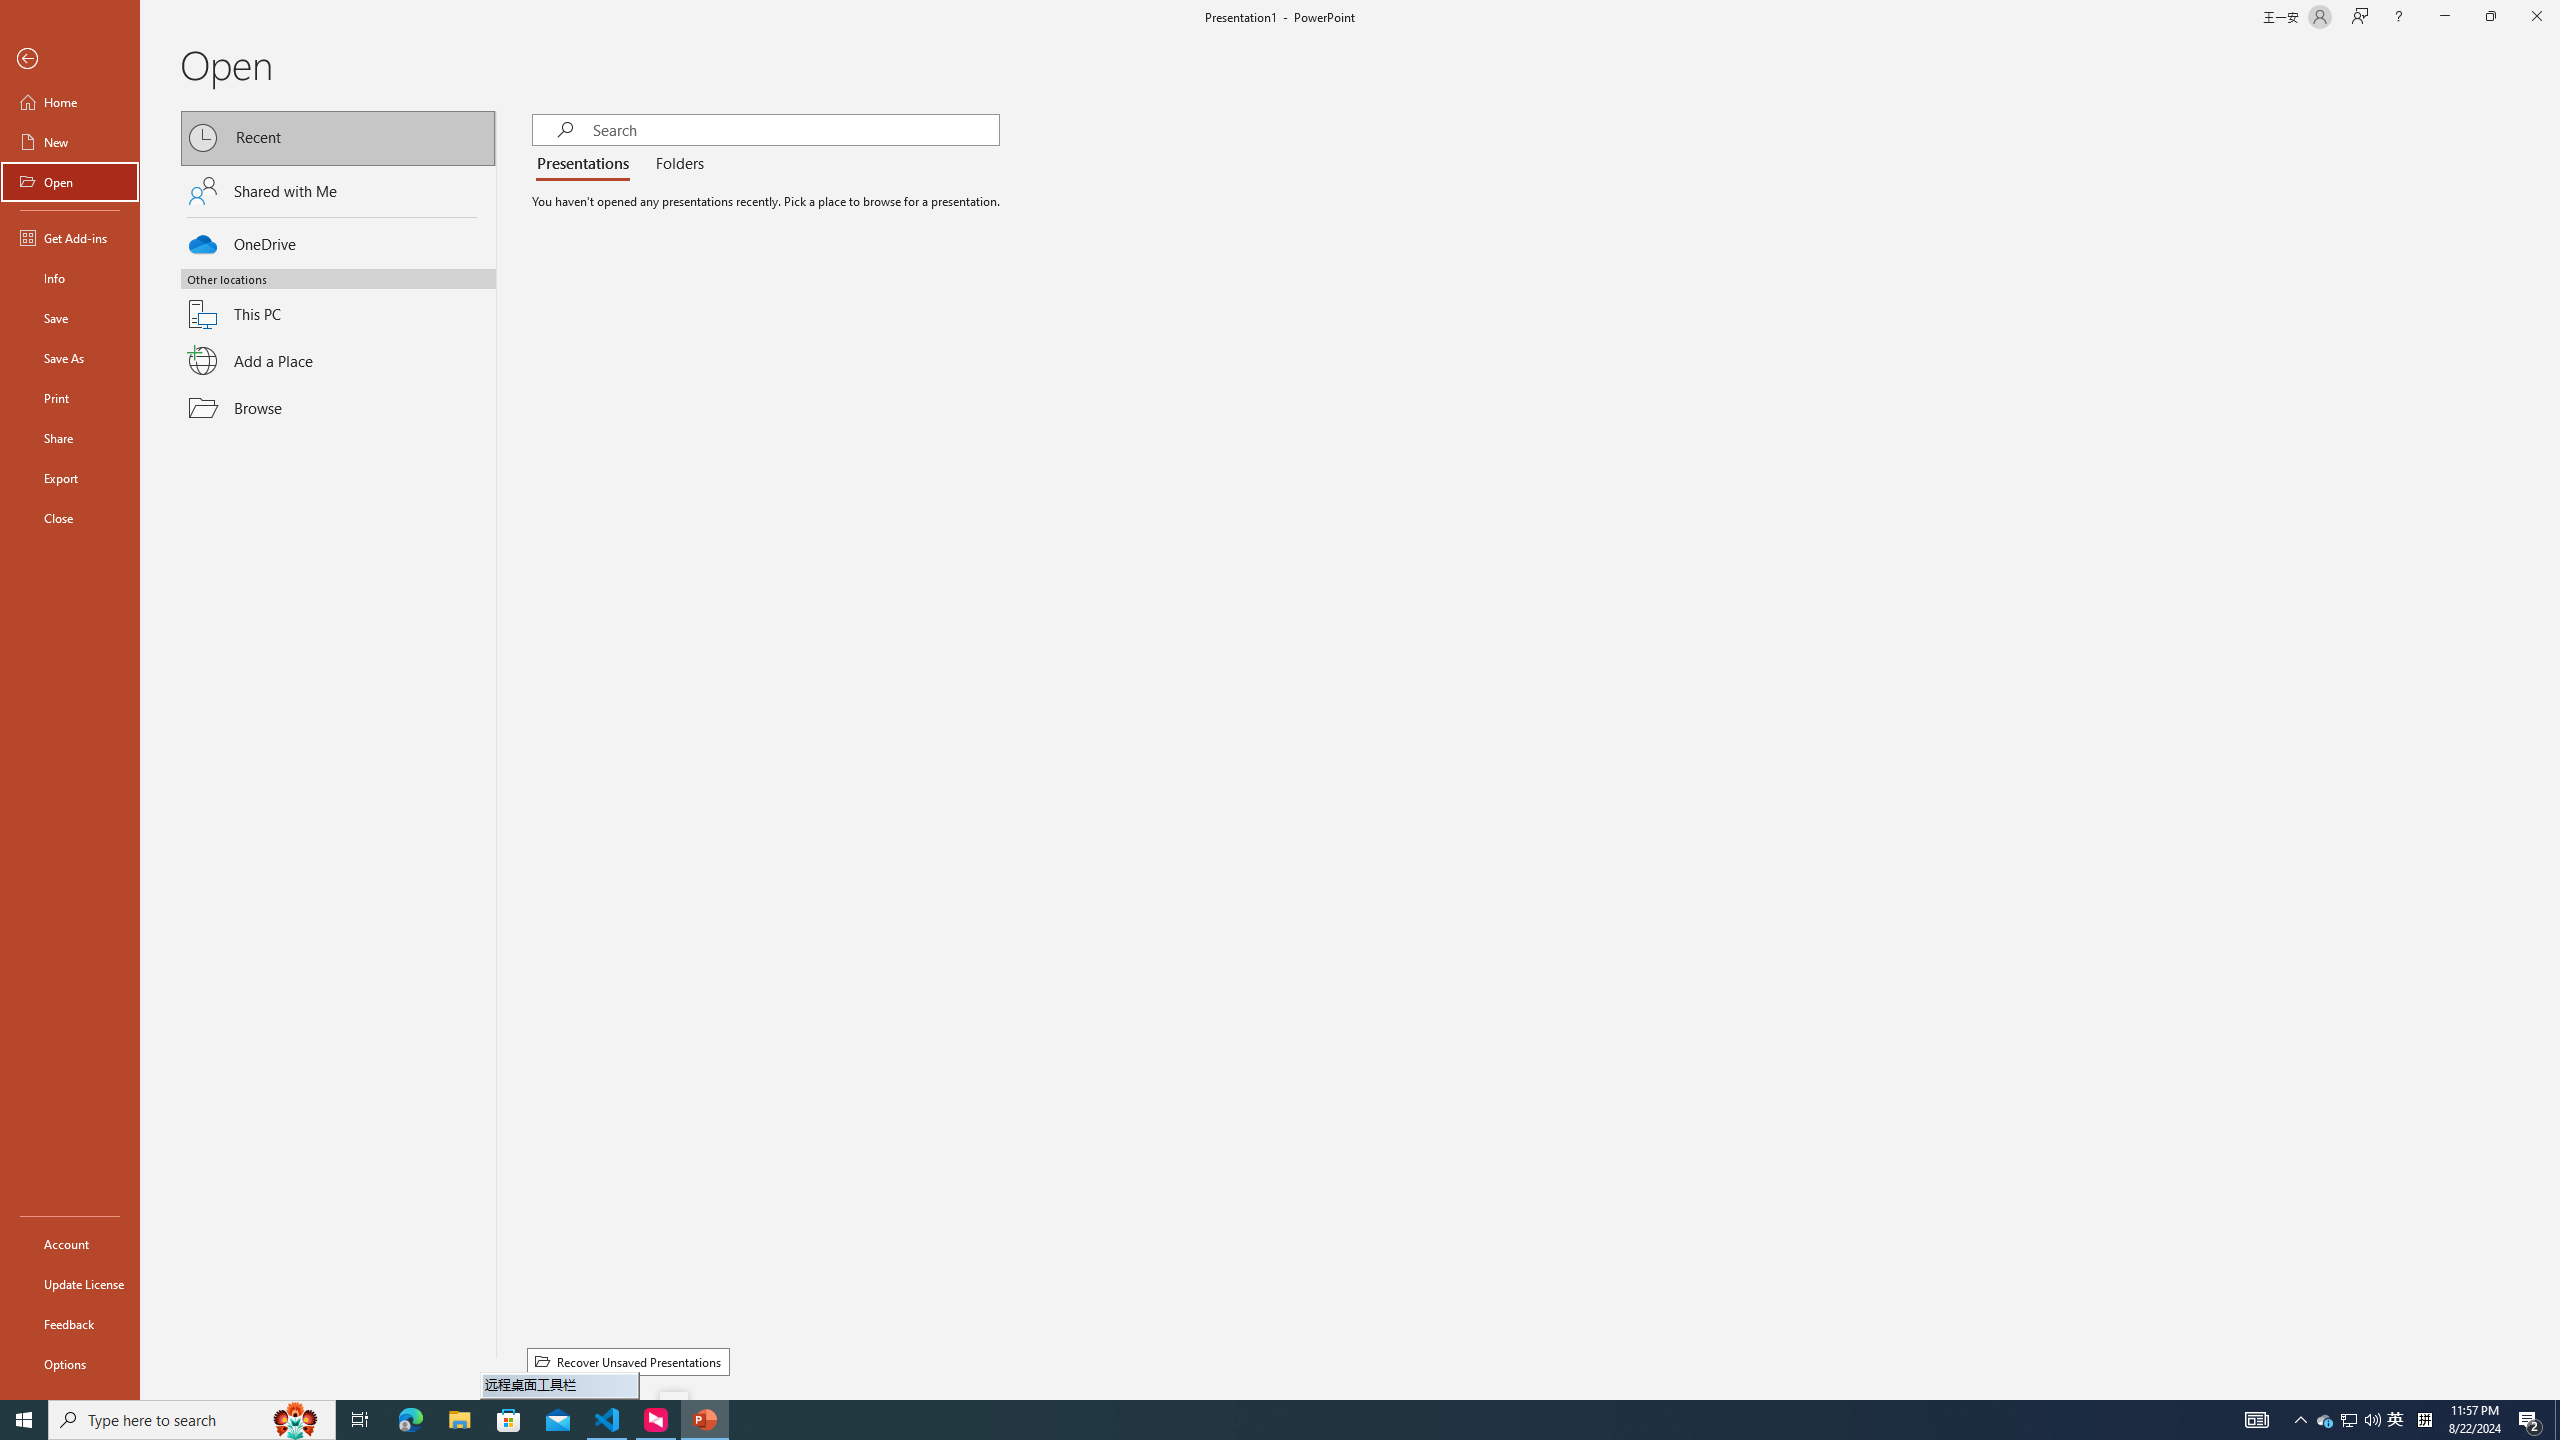 This screenshot has width=2560, height=1440. Describe the element at coordinates (70, 142) in the screenshot. I see `New` at that location.